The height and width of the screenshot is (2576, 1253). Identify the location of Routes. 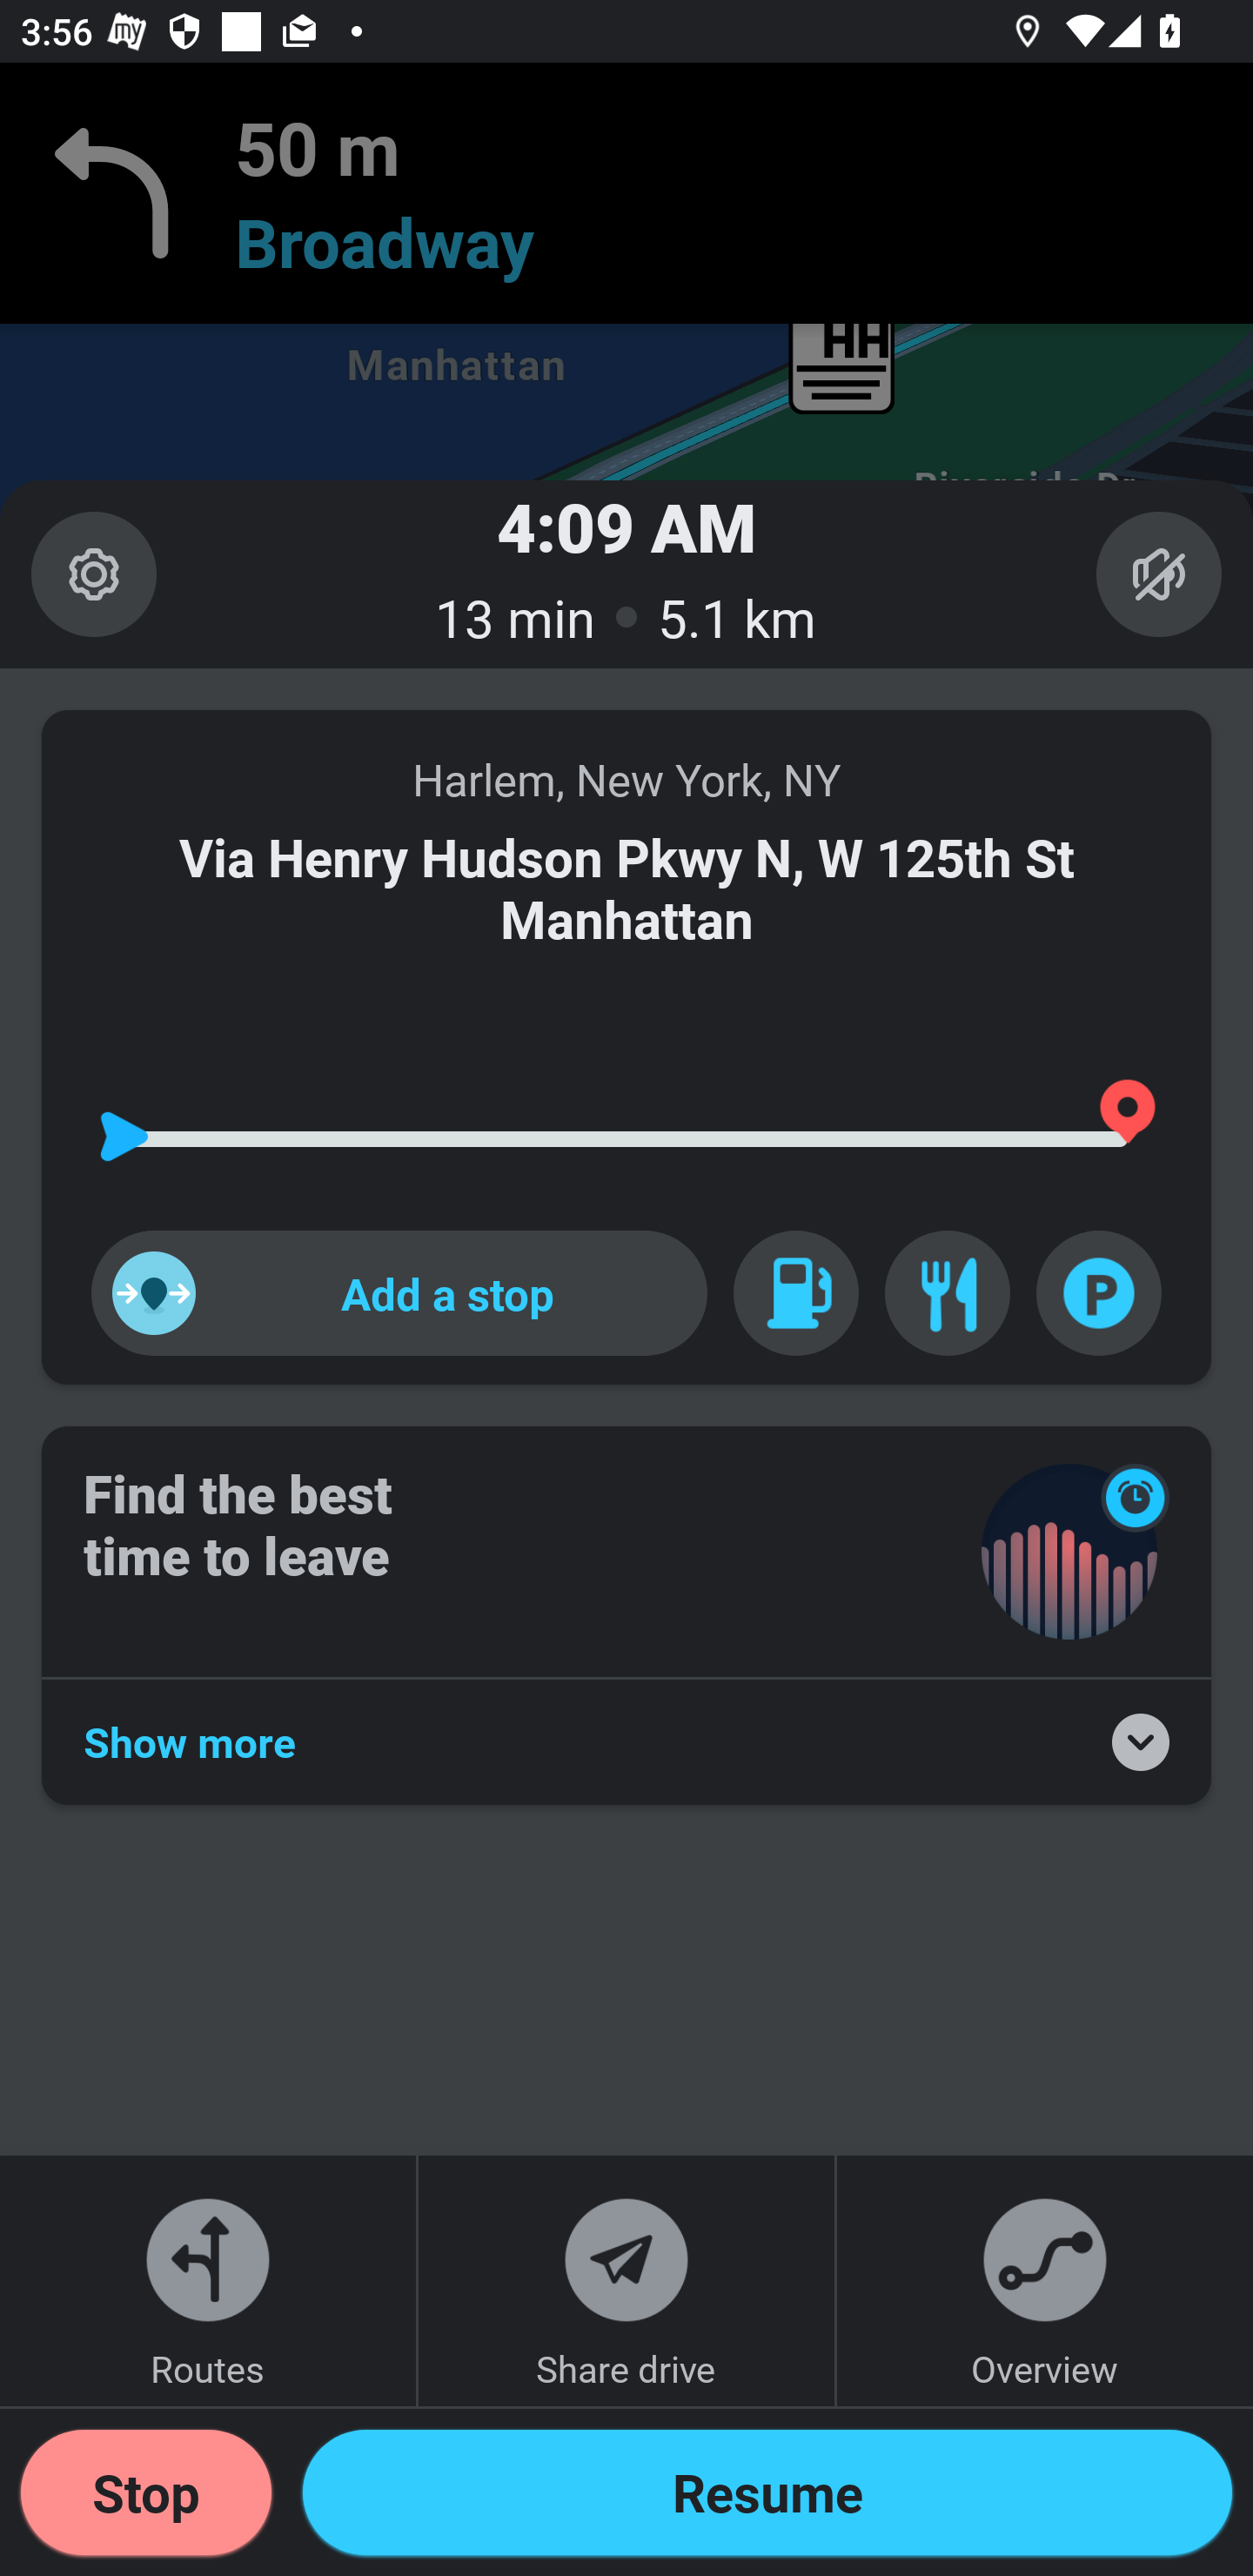
(208, 2280).